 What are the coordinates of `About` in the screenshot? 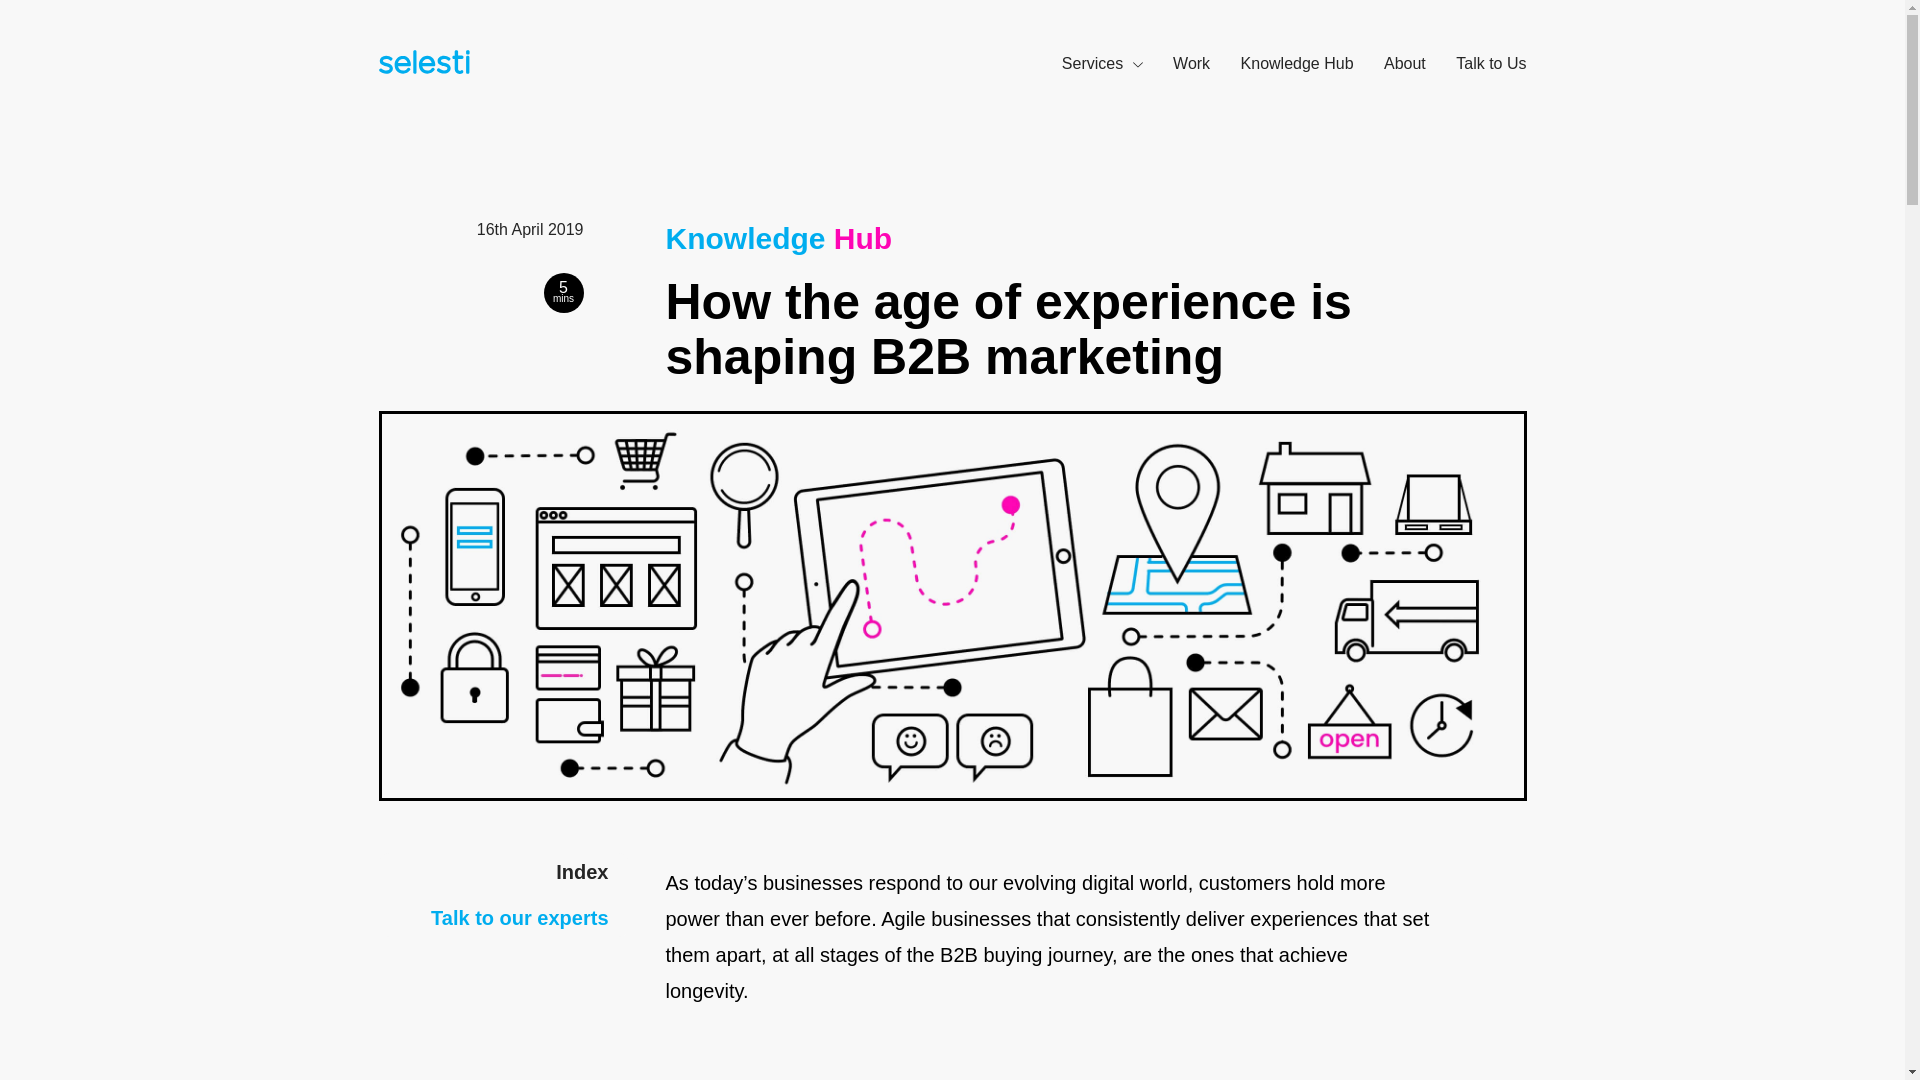 It's located at (1405, 64).